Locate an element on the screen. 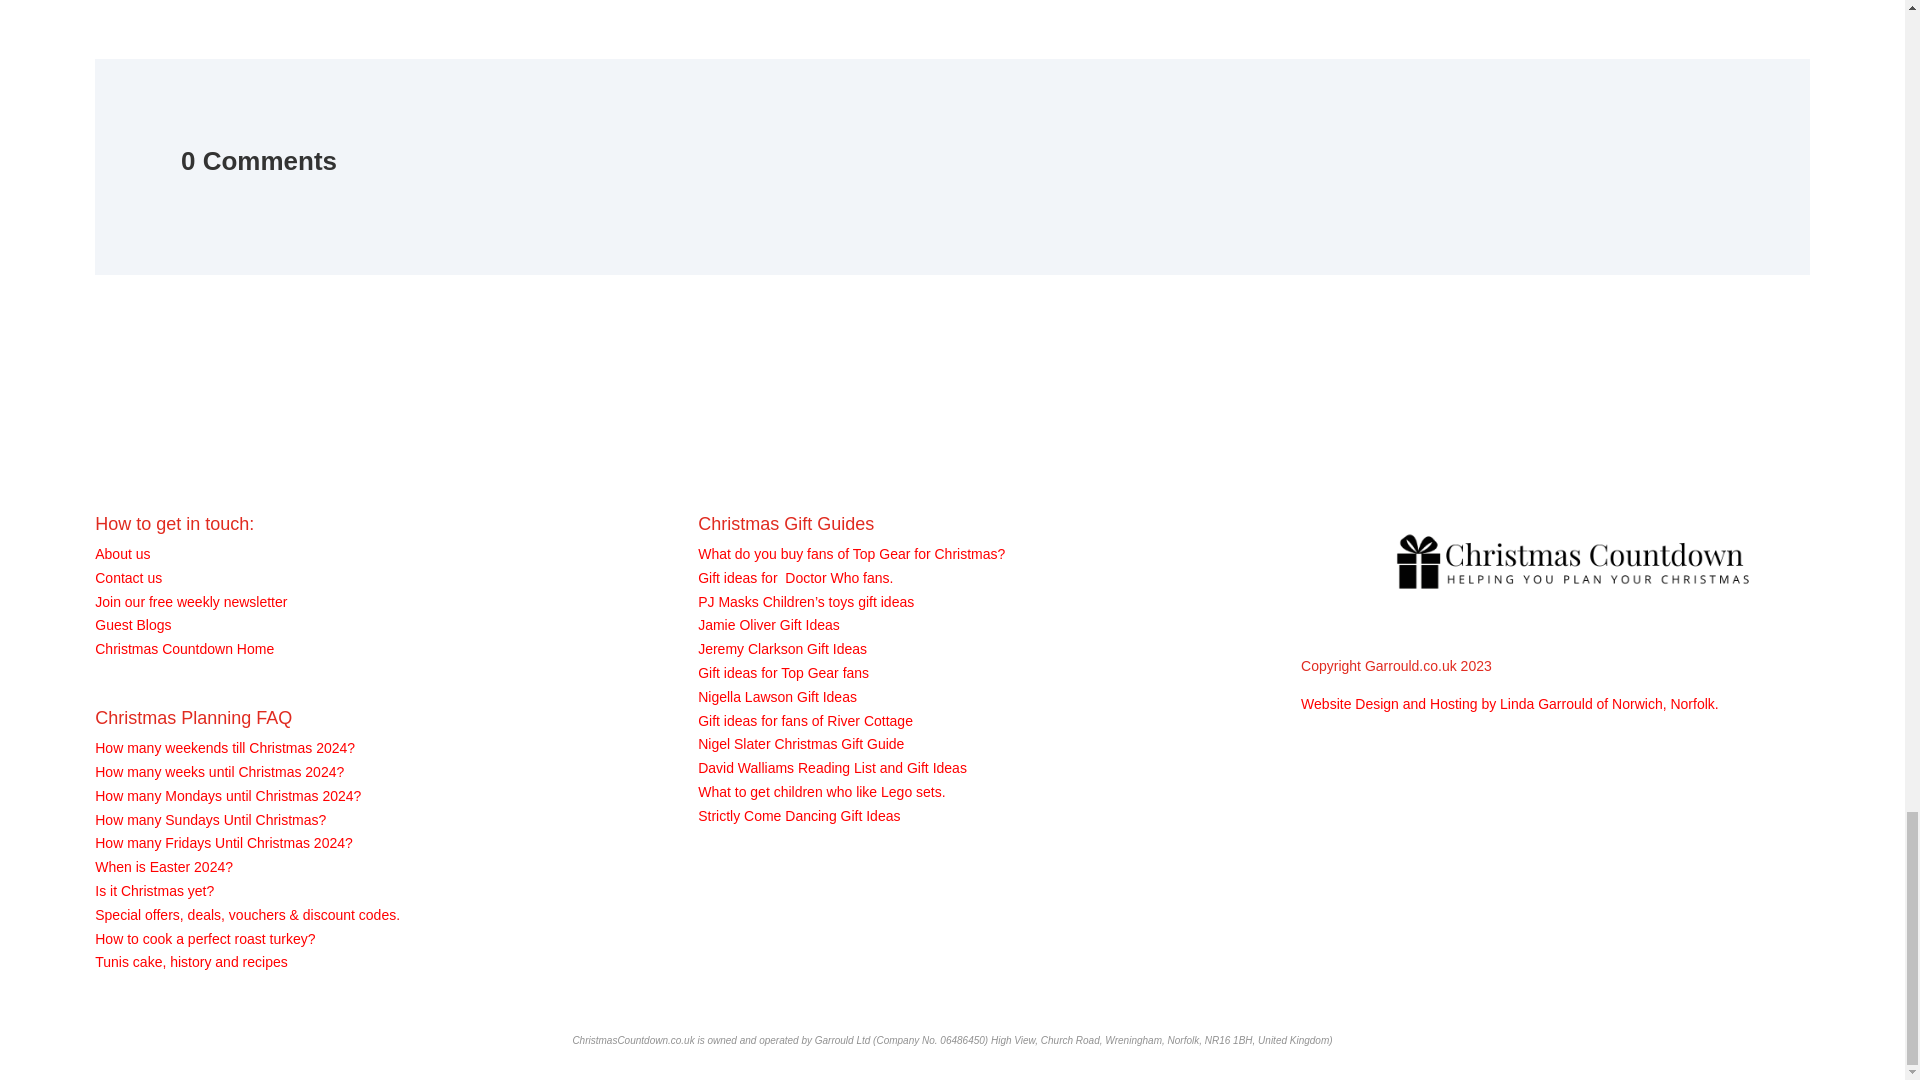  Join our free weekly newsletter is located at coordinates (190, 602).